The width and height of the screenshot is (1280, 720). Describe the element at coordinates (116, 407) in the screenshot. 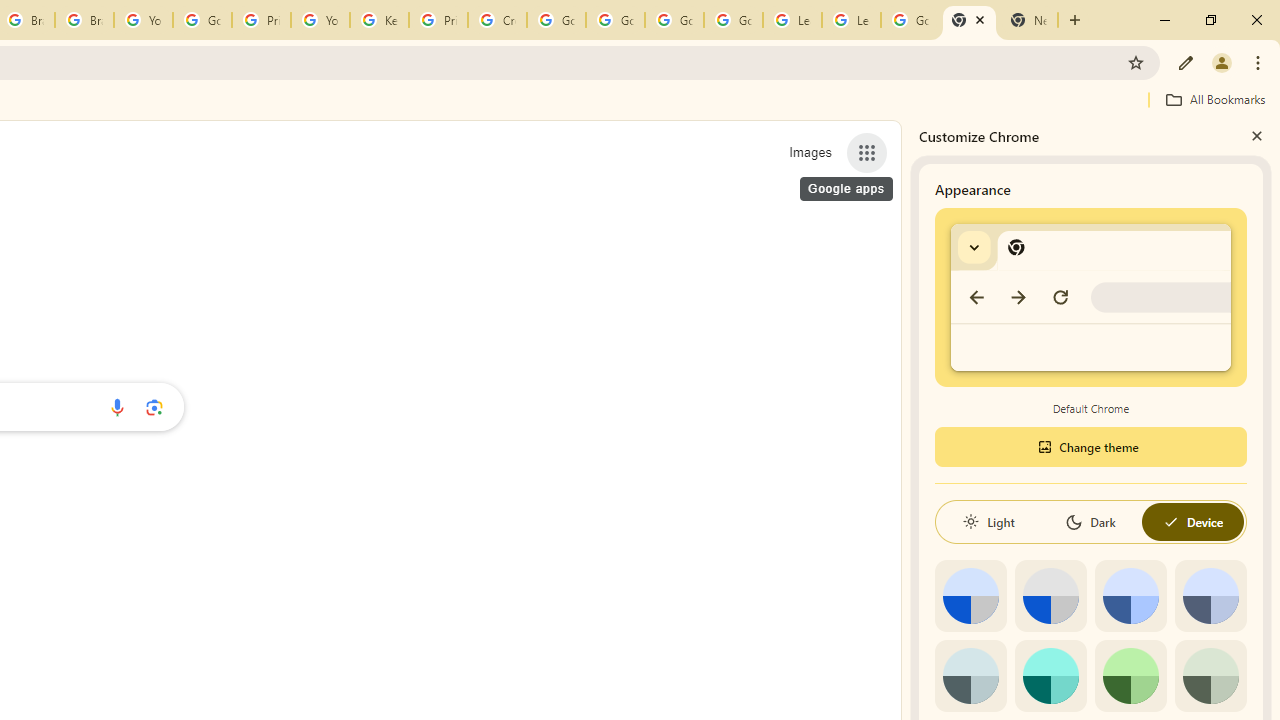

I see `Search by voice` at that location.